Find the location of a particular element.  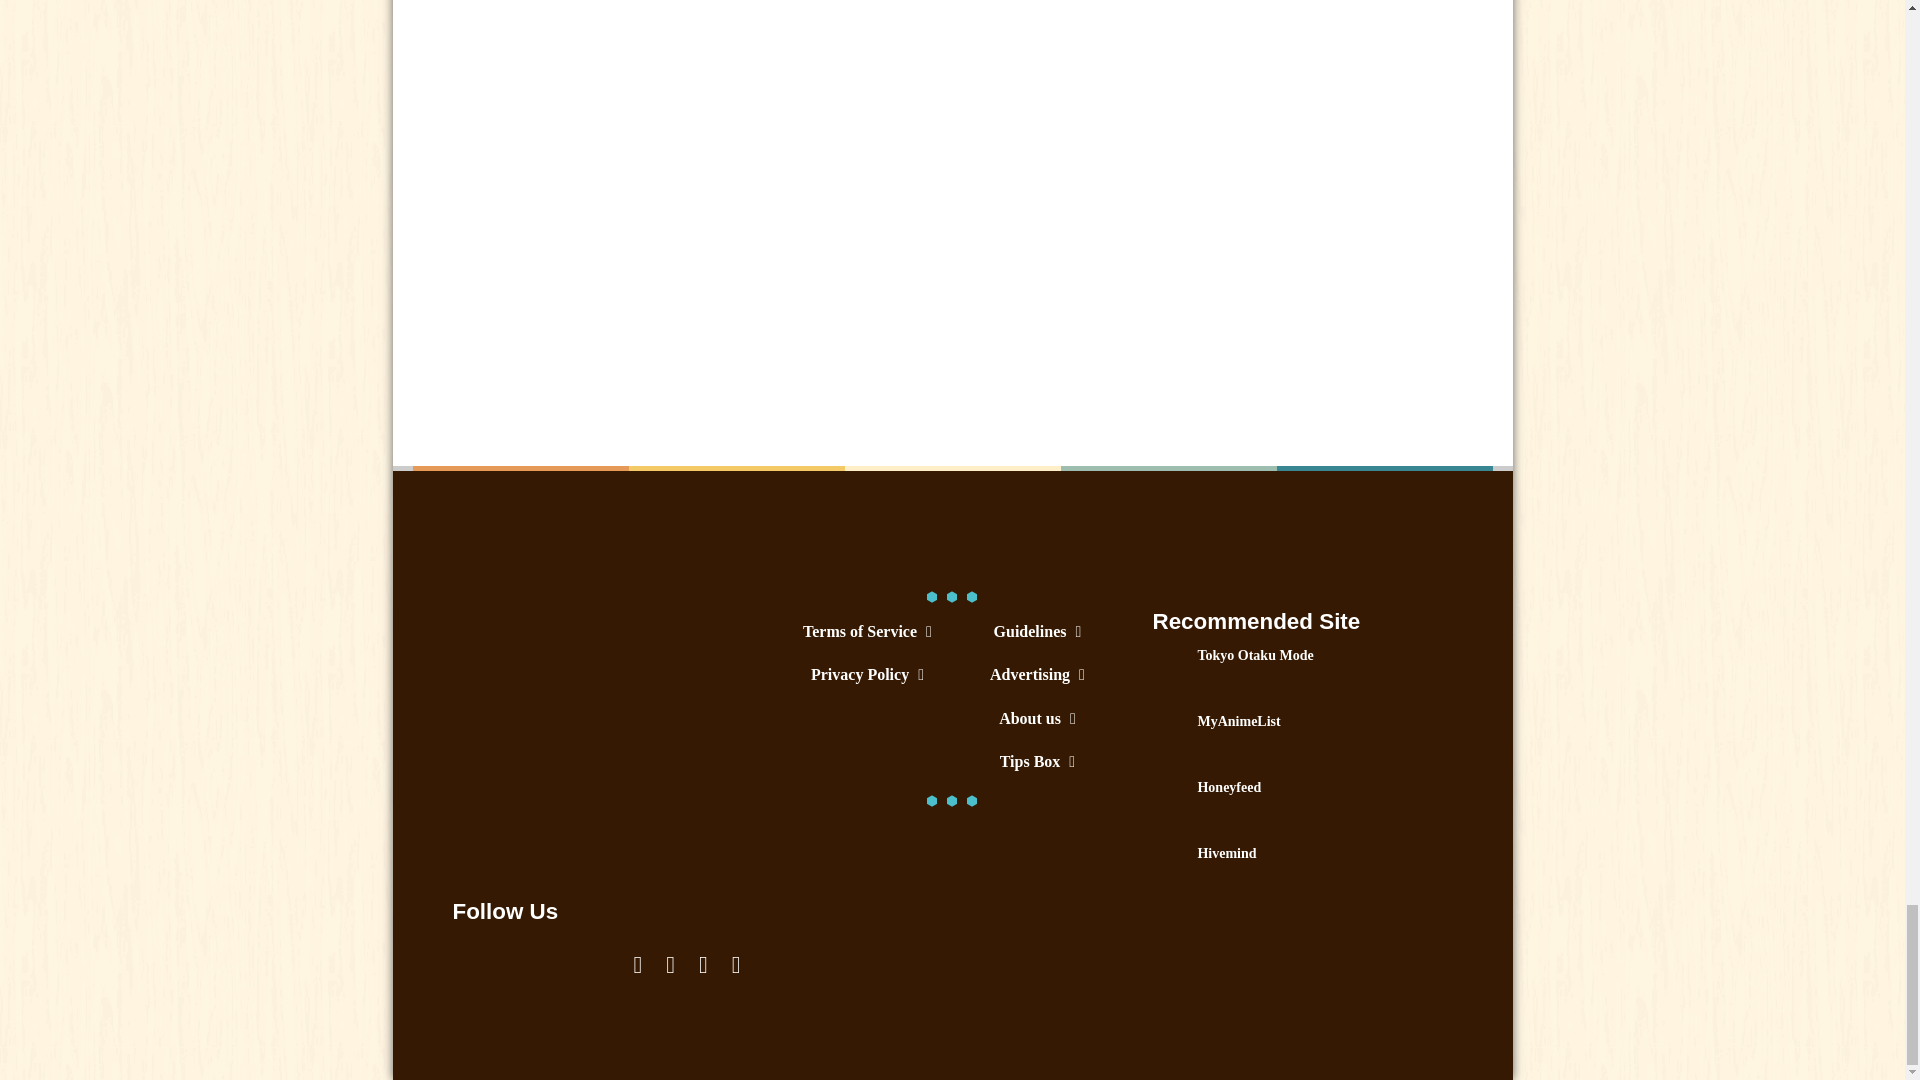

Guidelines is located at coordinates (1036, 632).